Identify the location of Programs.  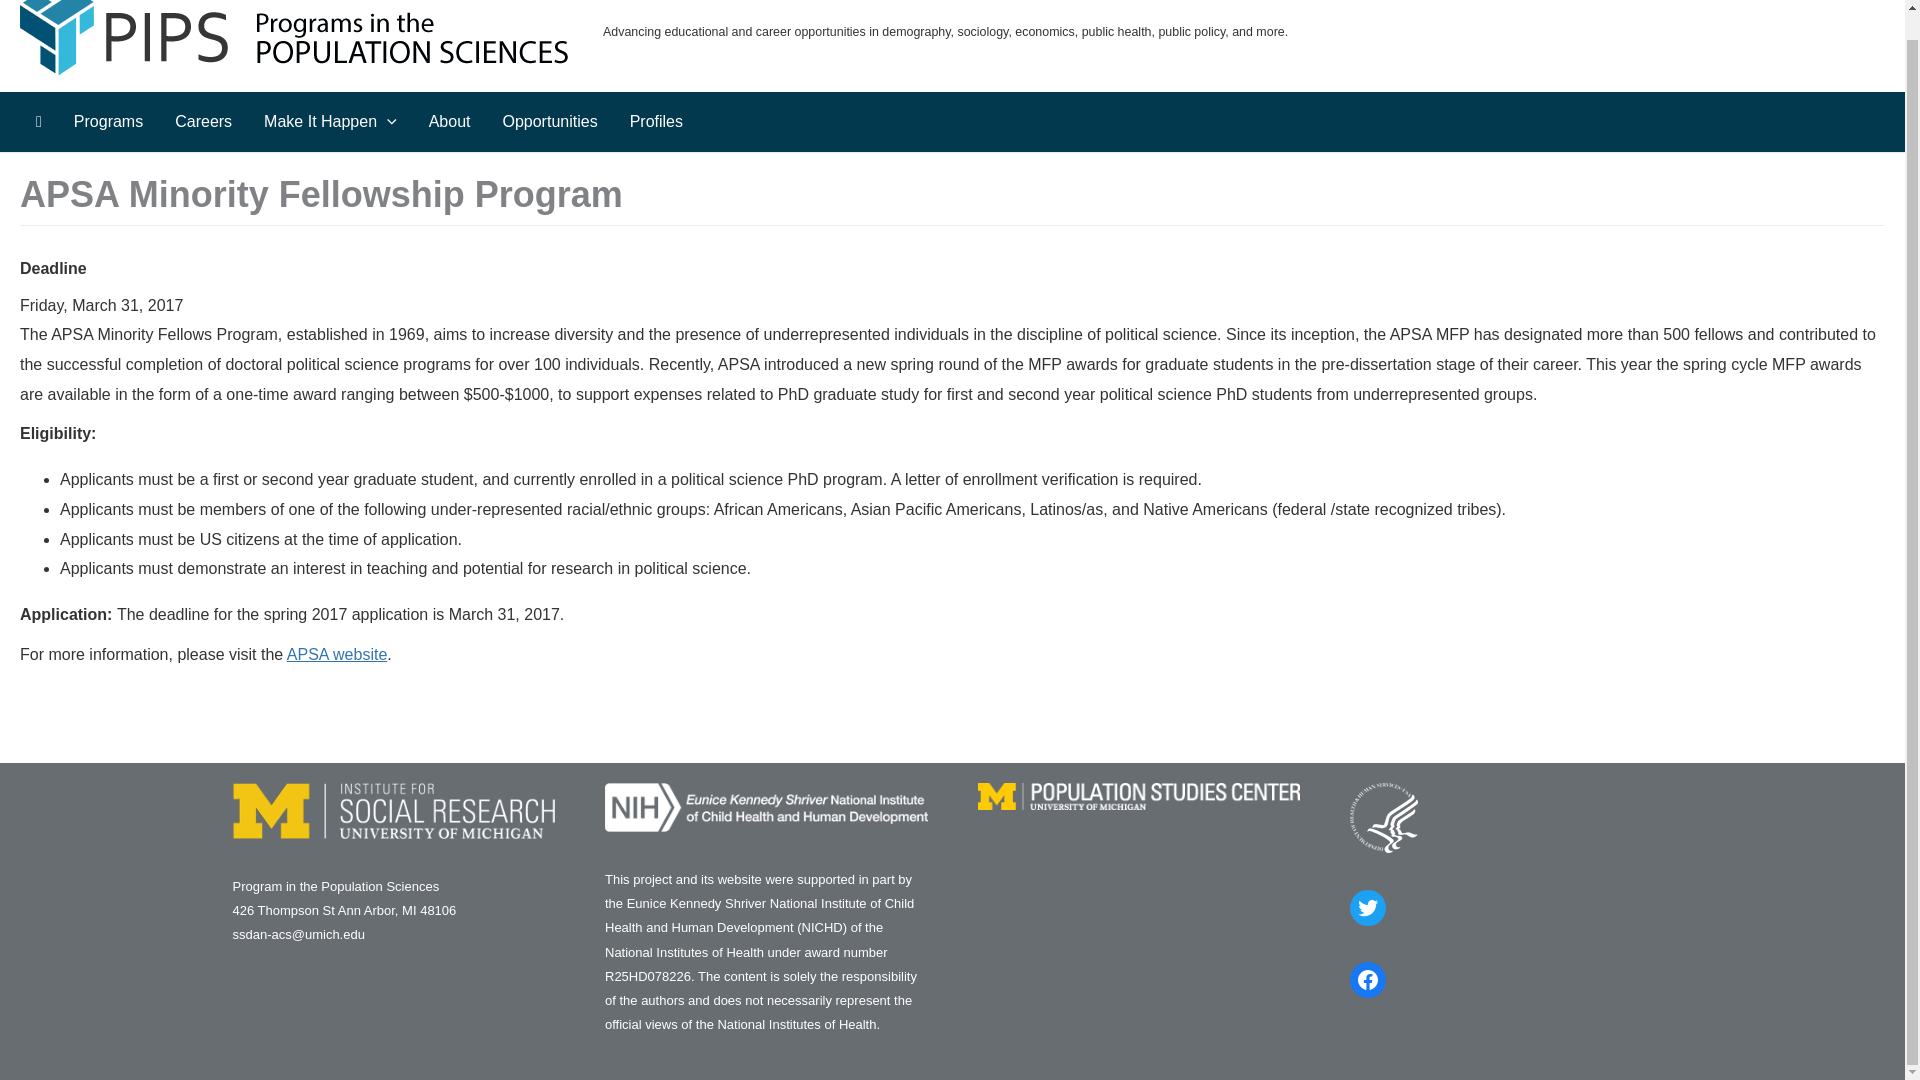
(108, 122).